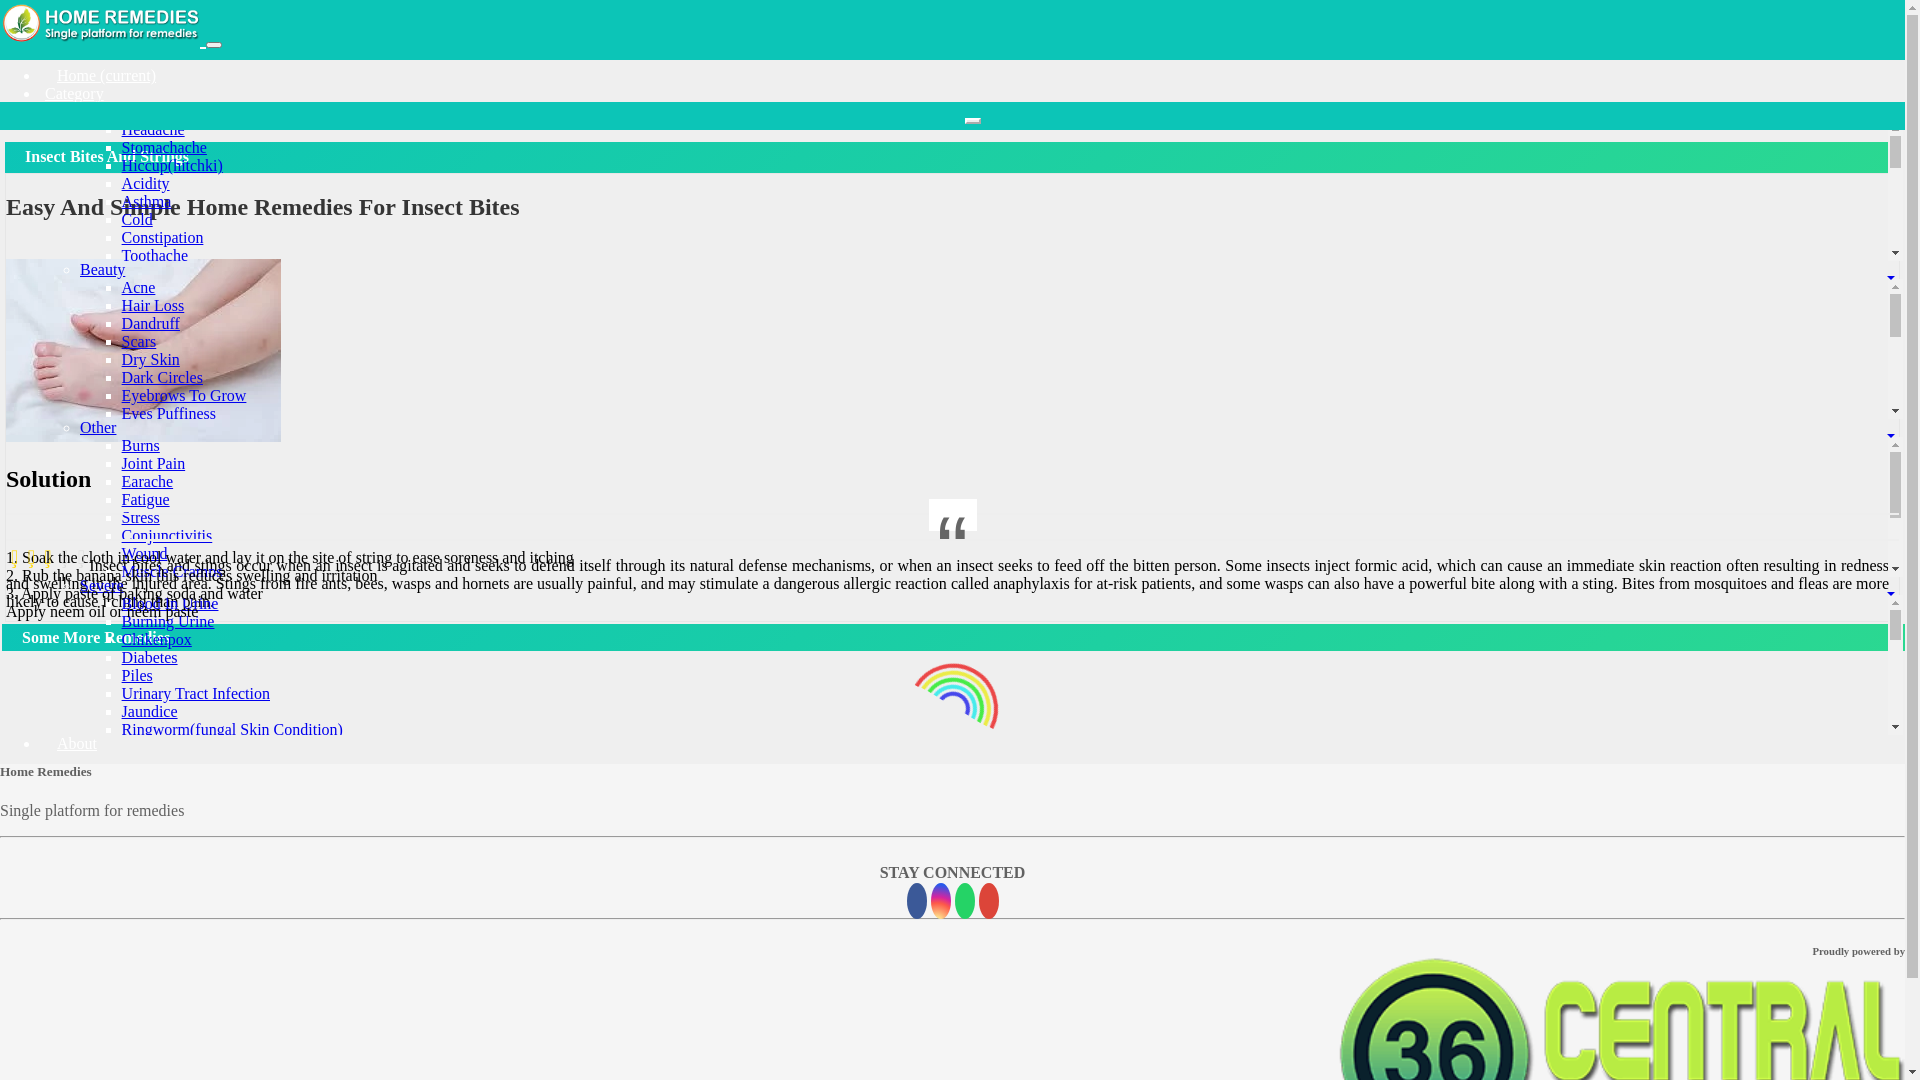 This screenshot has width=1920, height=1080. Describe the element at coordinates (156, 626) in the screenshot. I see `Cholestrol` at that location.